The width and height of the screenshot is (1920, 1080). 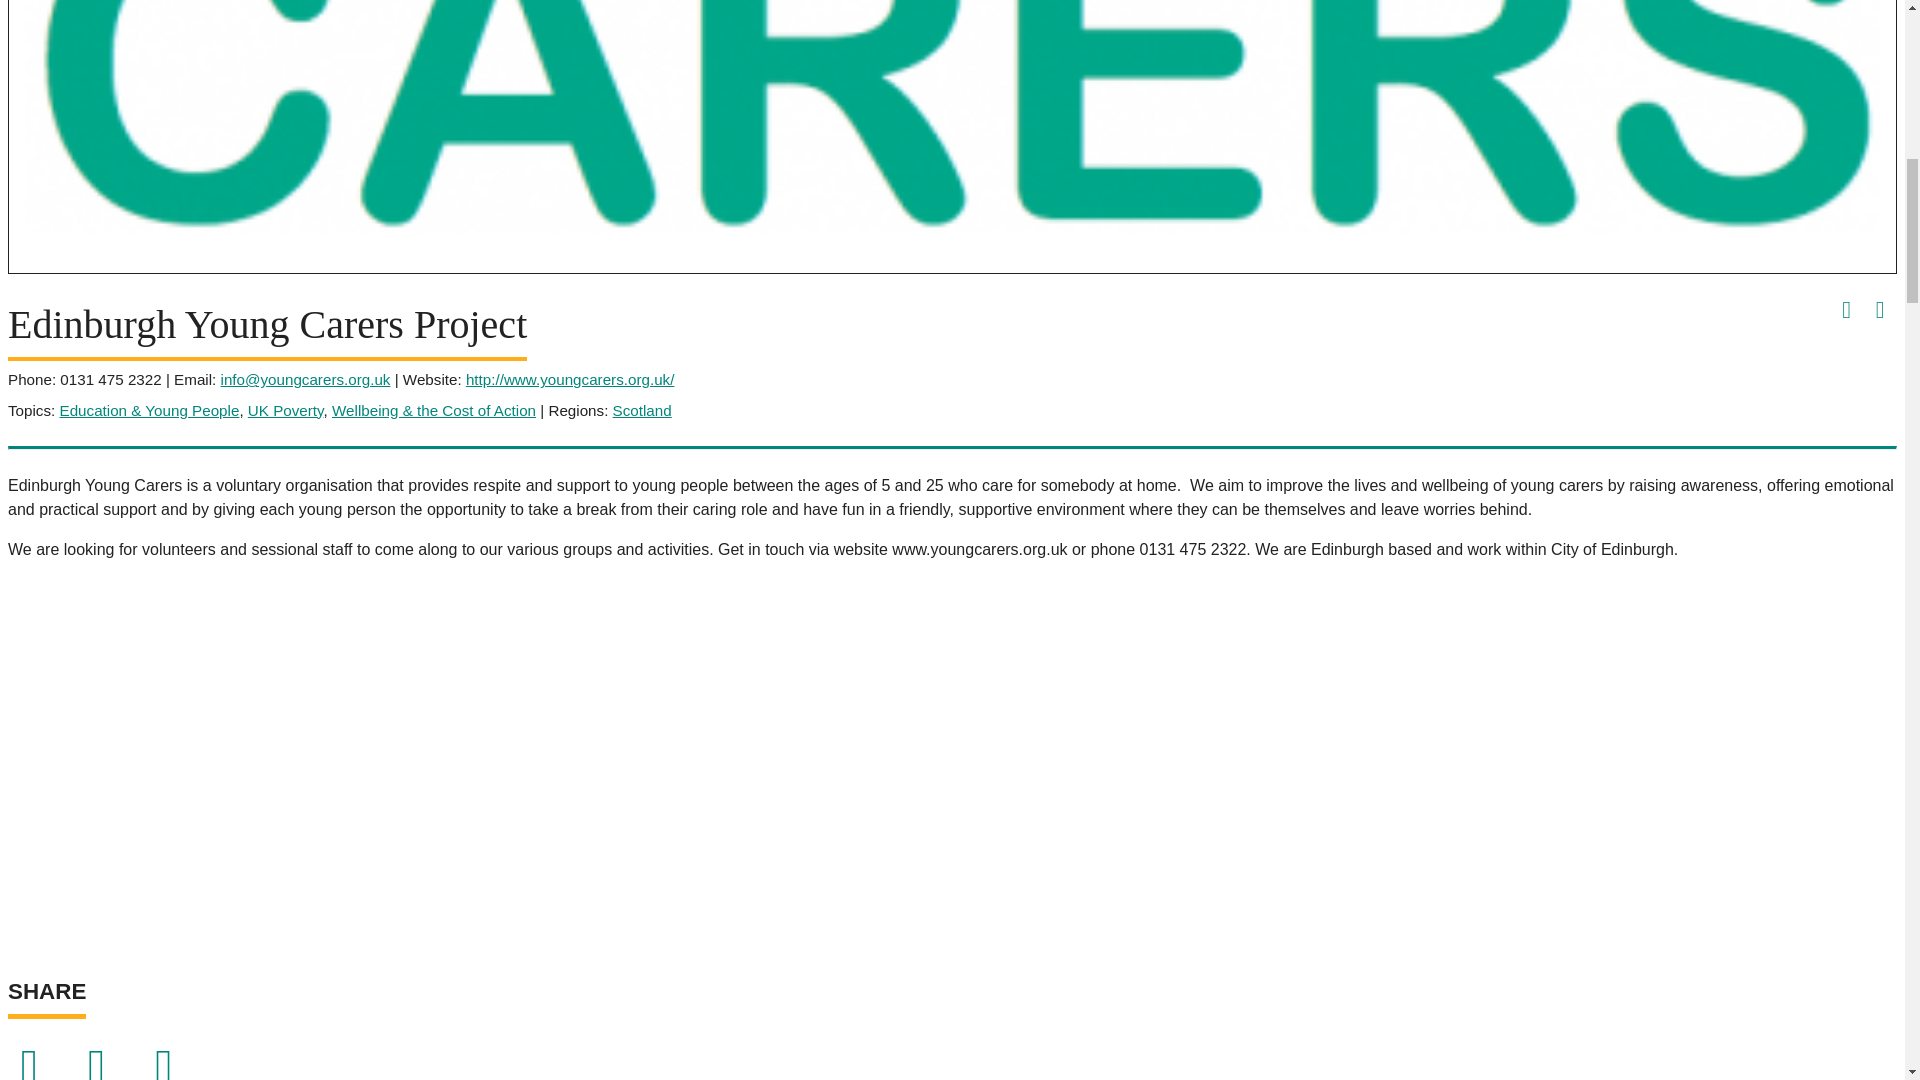 What do you see at coordinates (642, 410) in the screenshot?
I see `Scotland` at bounding box center [642, 410].